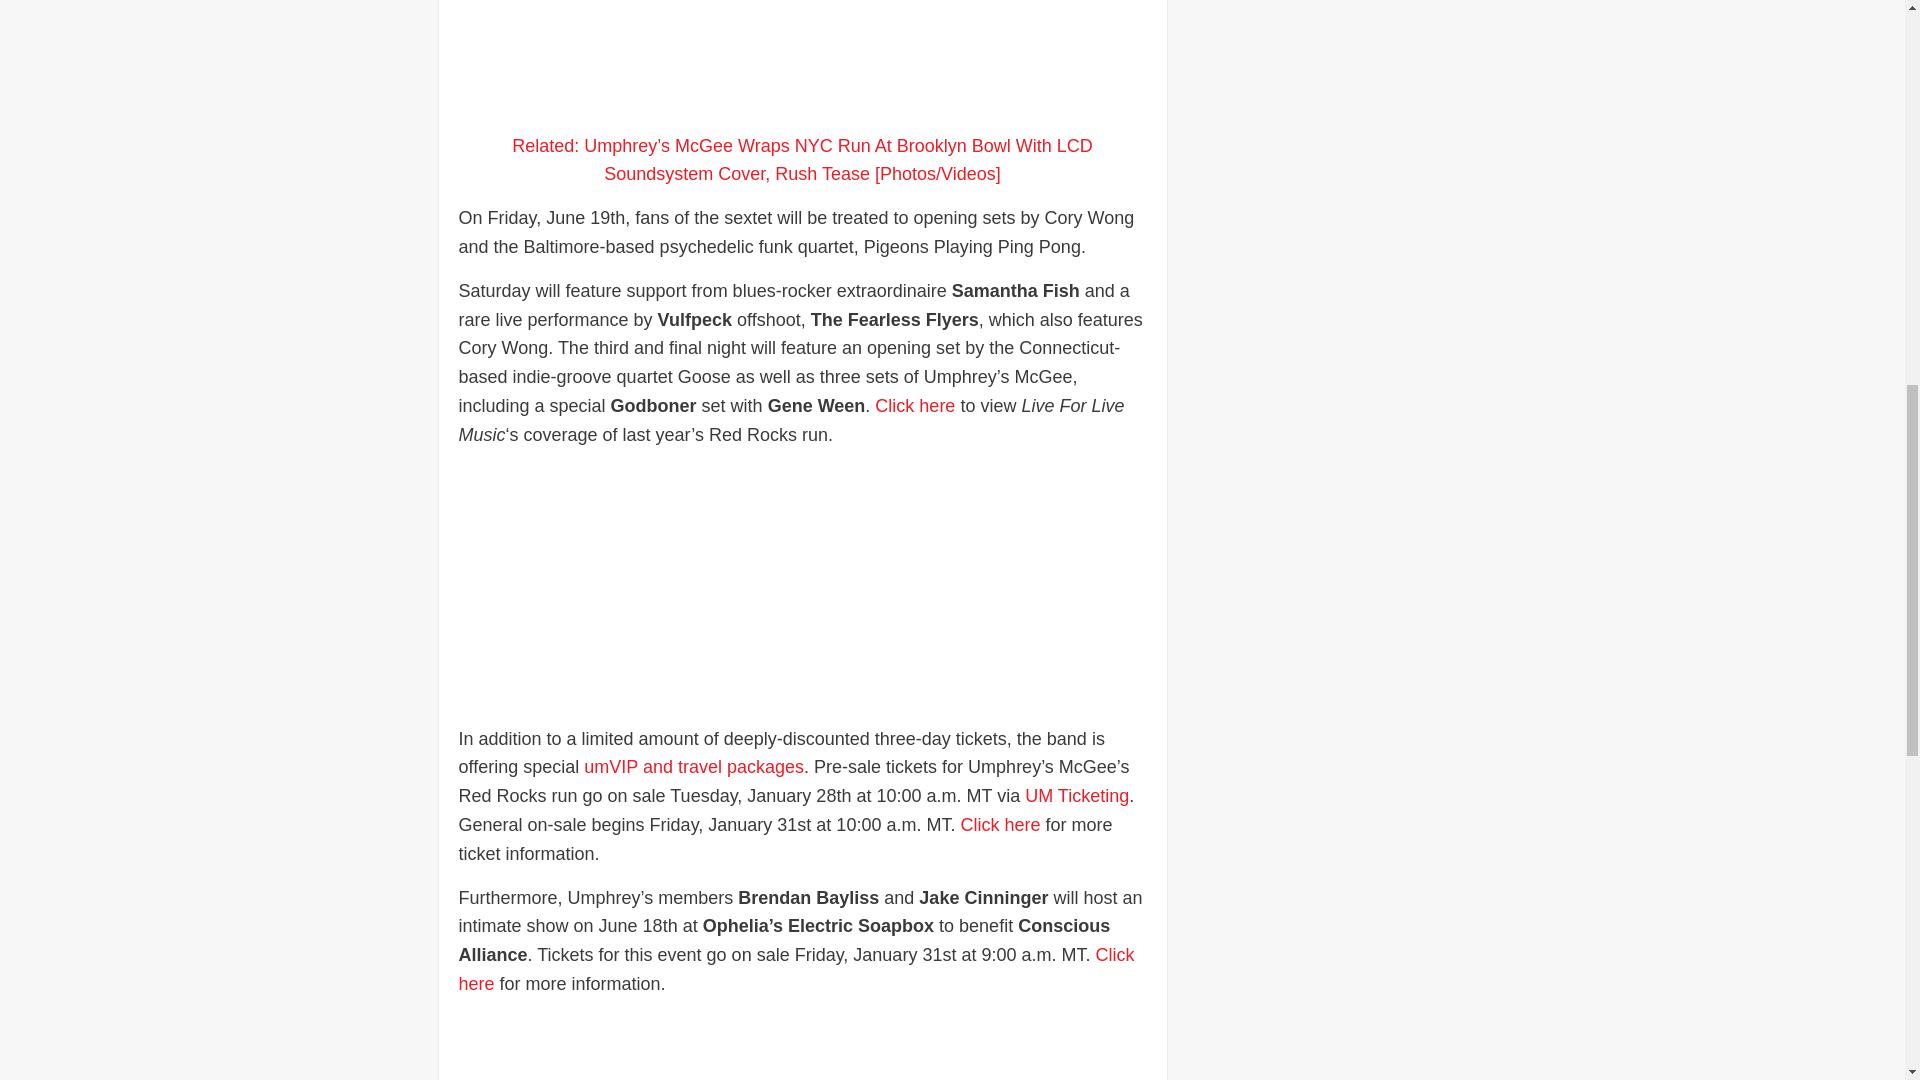 This screenshot has width=1920, height=1080. I want to click on UM Ticketing, so click(1076, 796).